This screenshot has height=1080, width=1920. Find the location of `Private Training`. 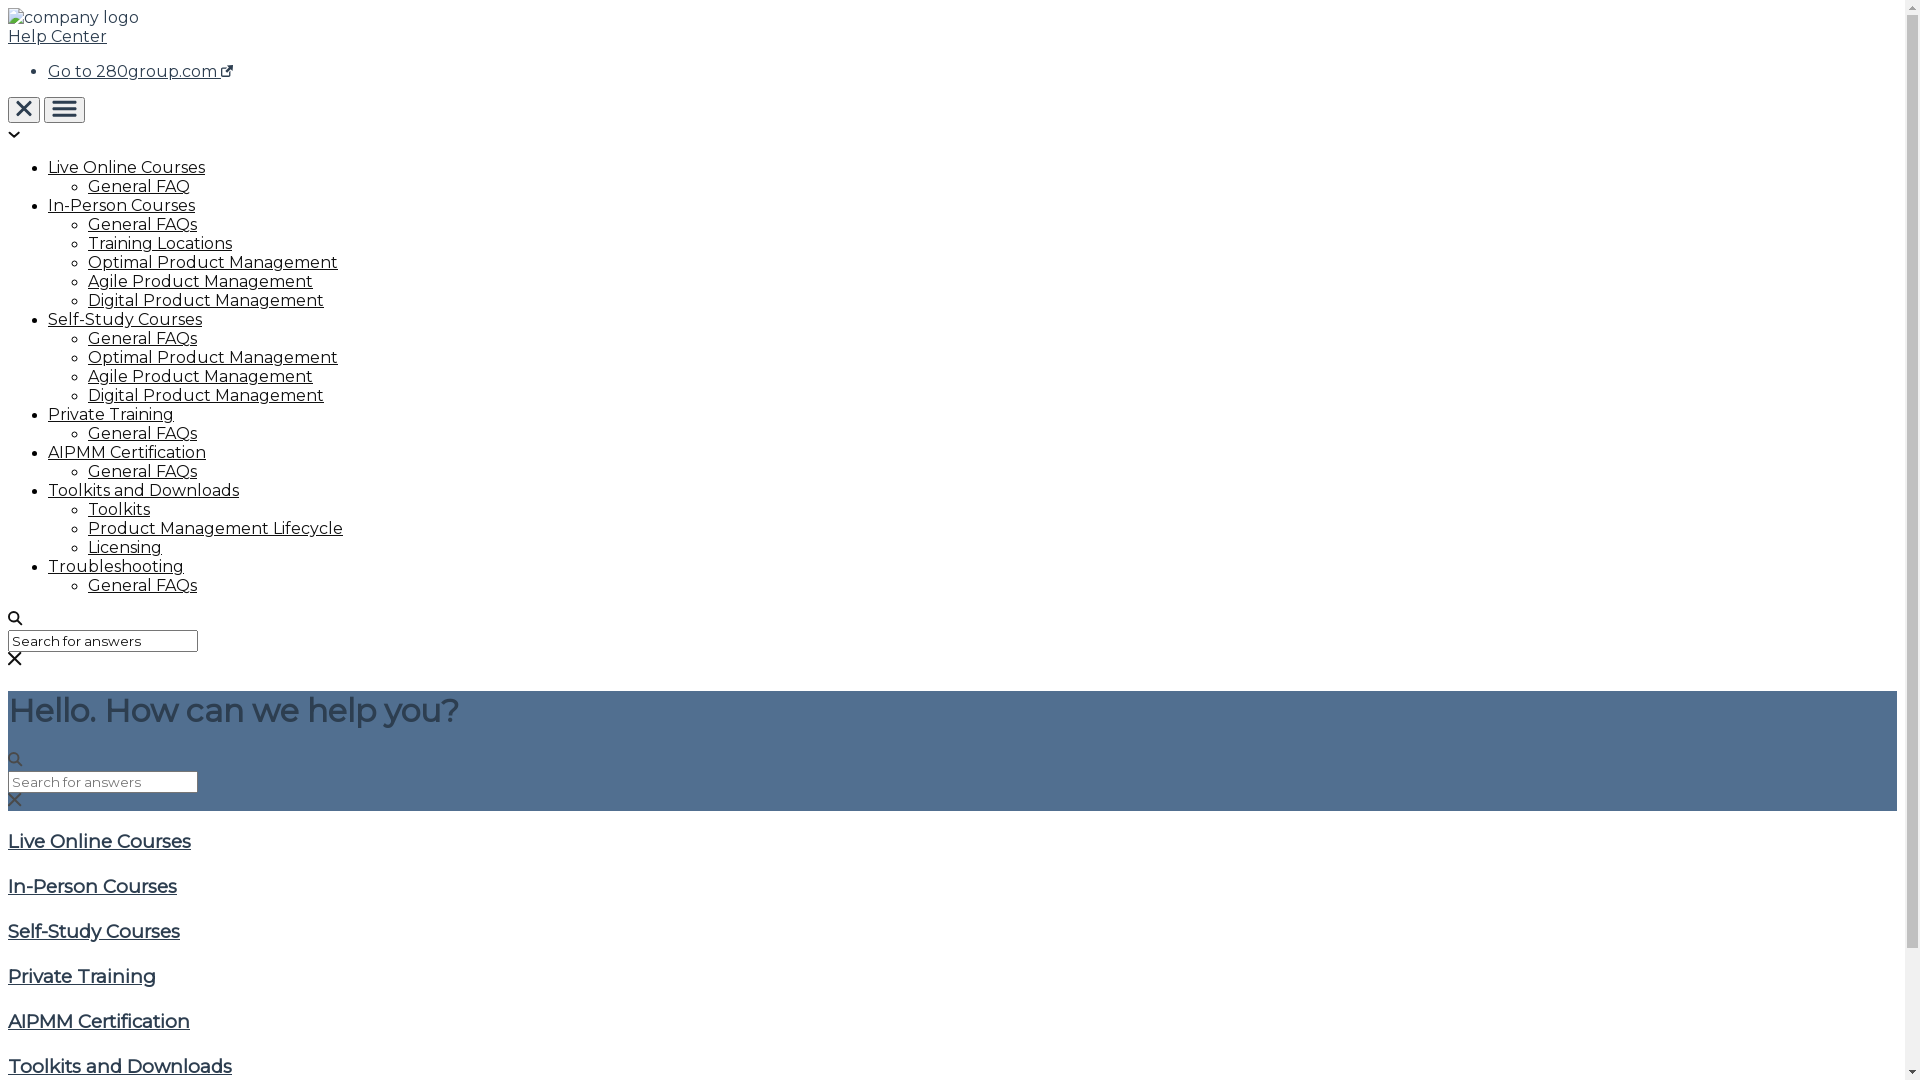

Private Training is located at coordinates (111, 414).